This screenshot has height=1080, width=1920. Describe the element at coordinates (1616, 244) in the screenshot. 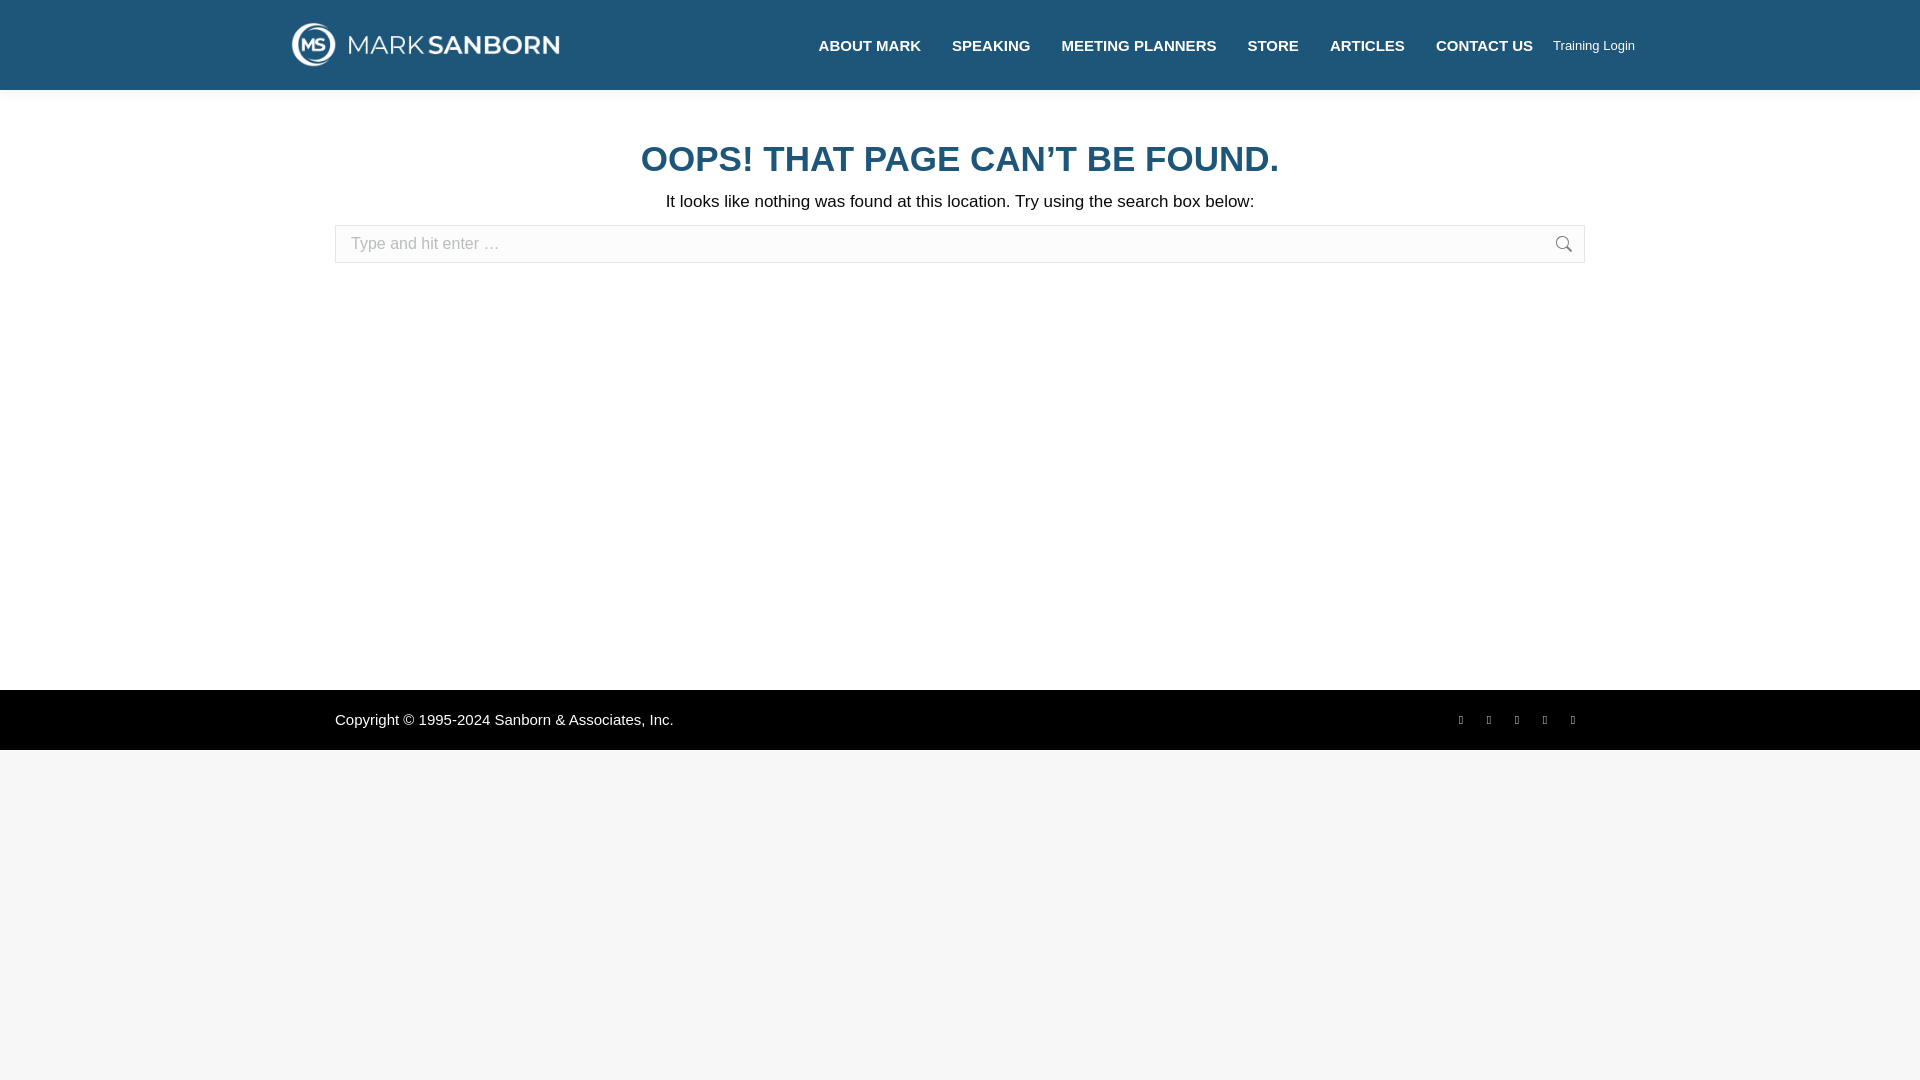

I see `Go!` at that location.